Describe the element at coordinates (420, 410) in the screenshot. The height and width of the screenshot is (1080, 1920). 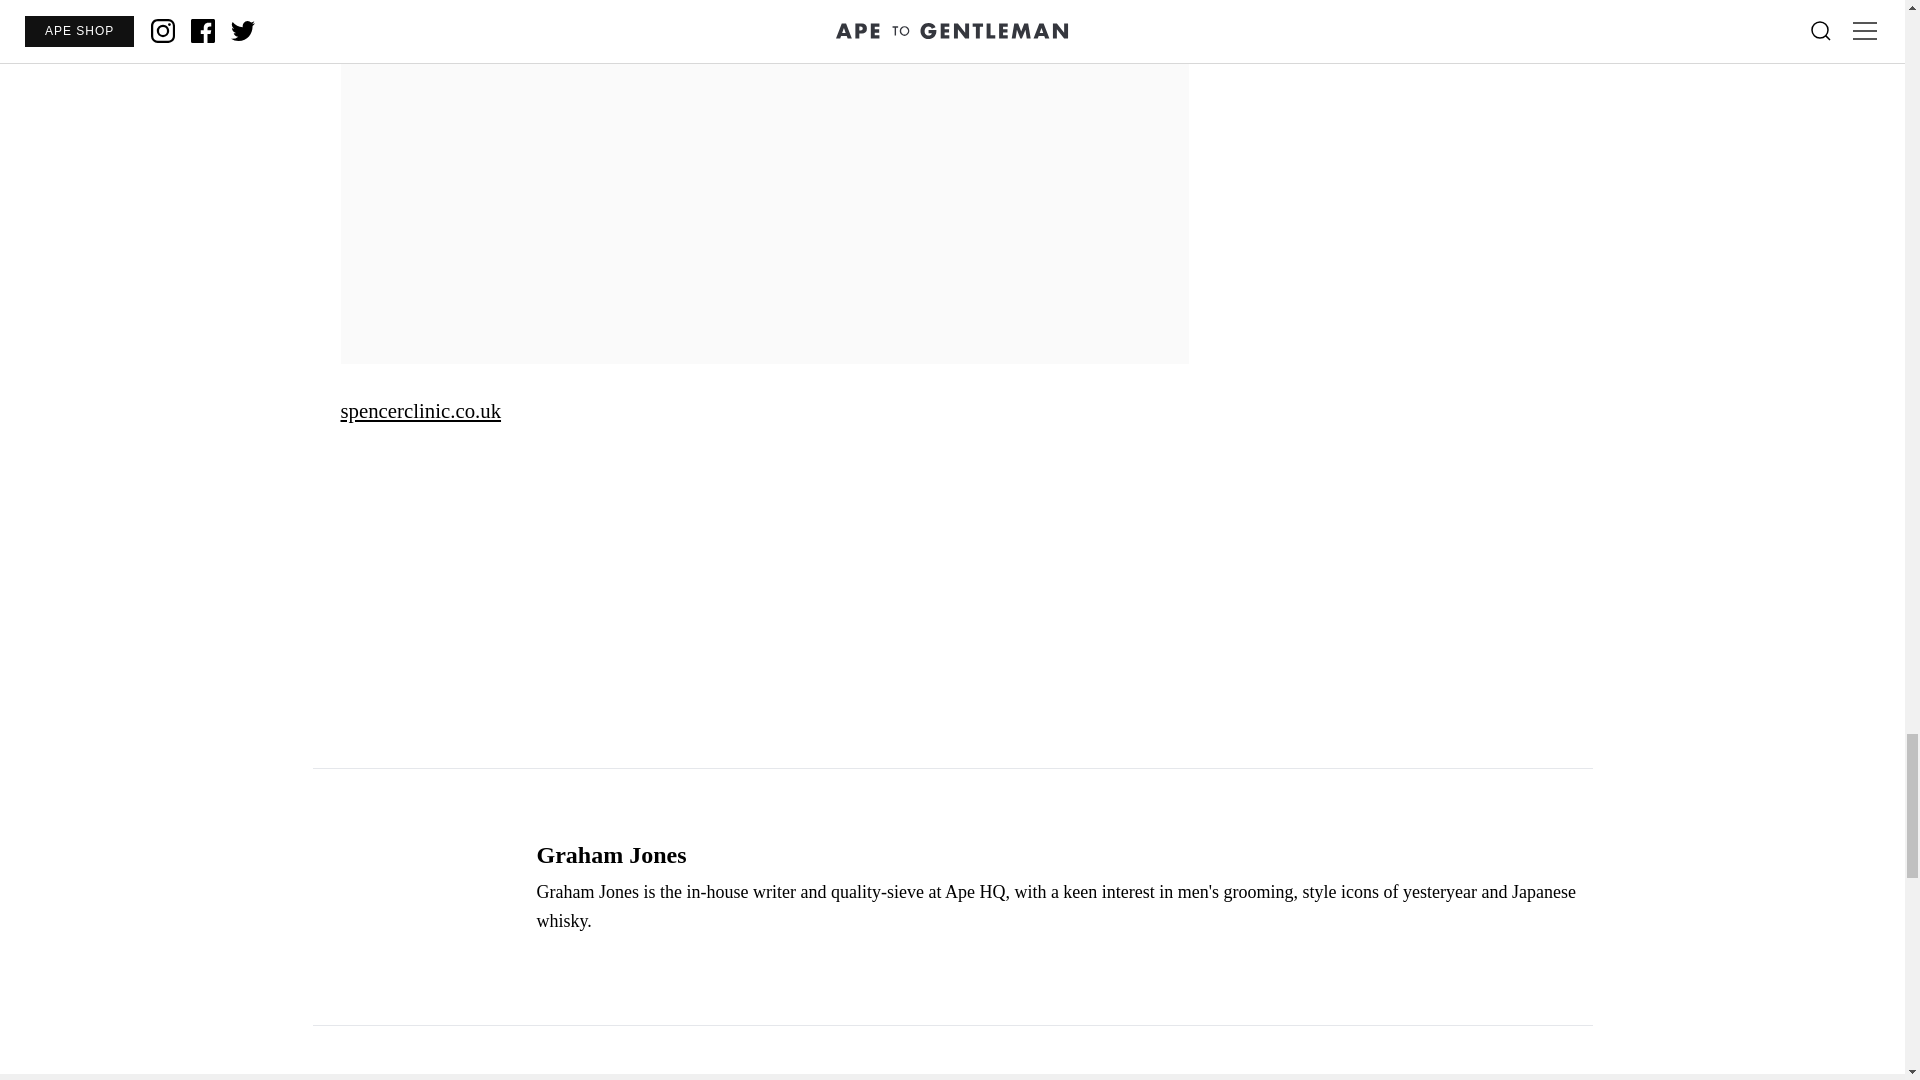
I see `spencerclinic.co.uk` at that location.